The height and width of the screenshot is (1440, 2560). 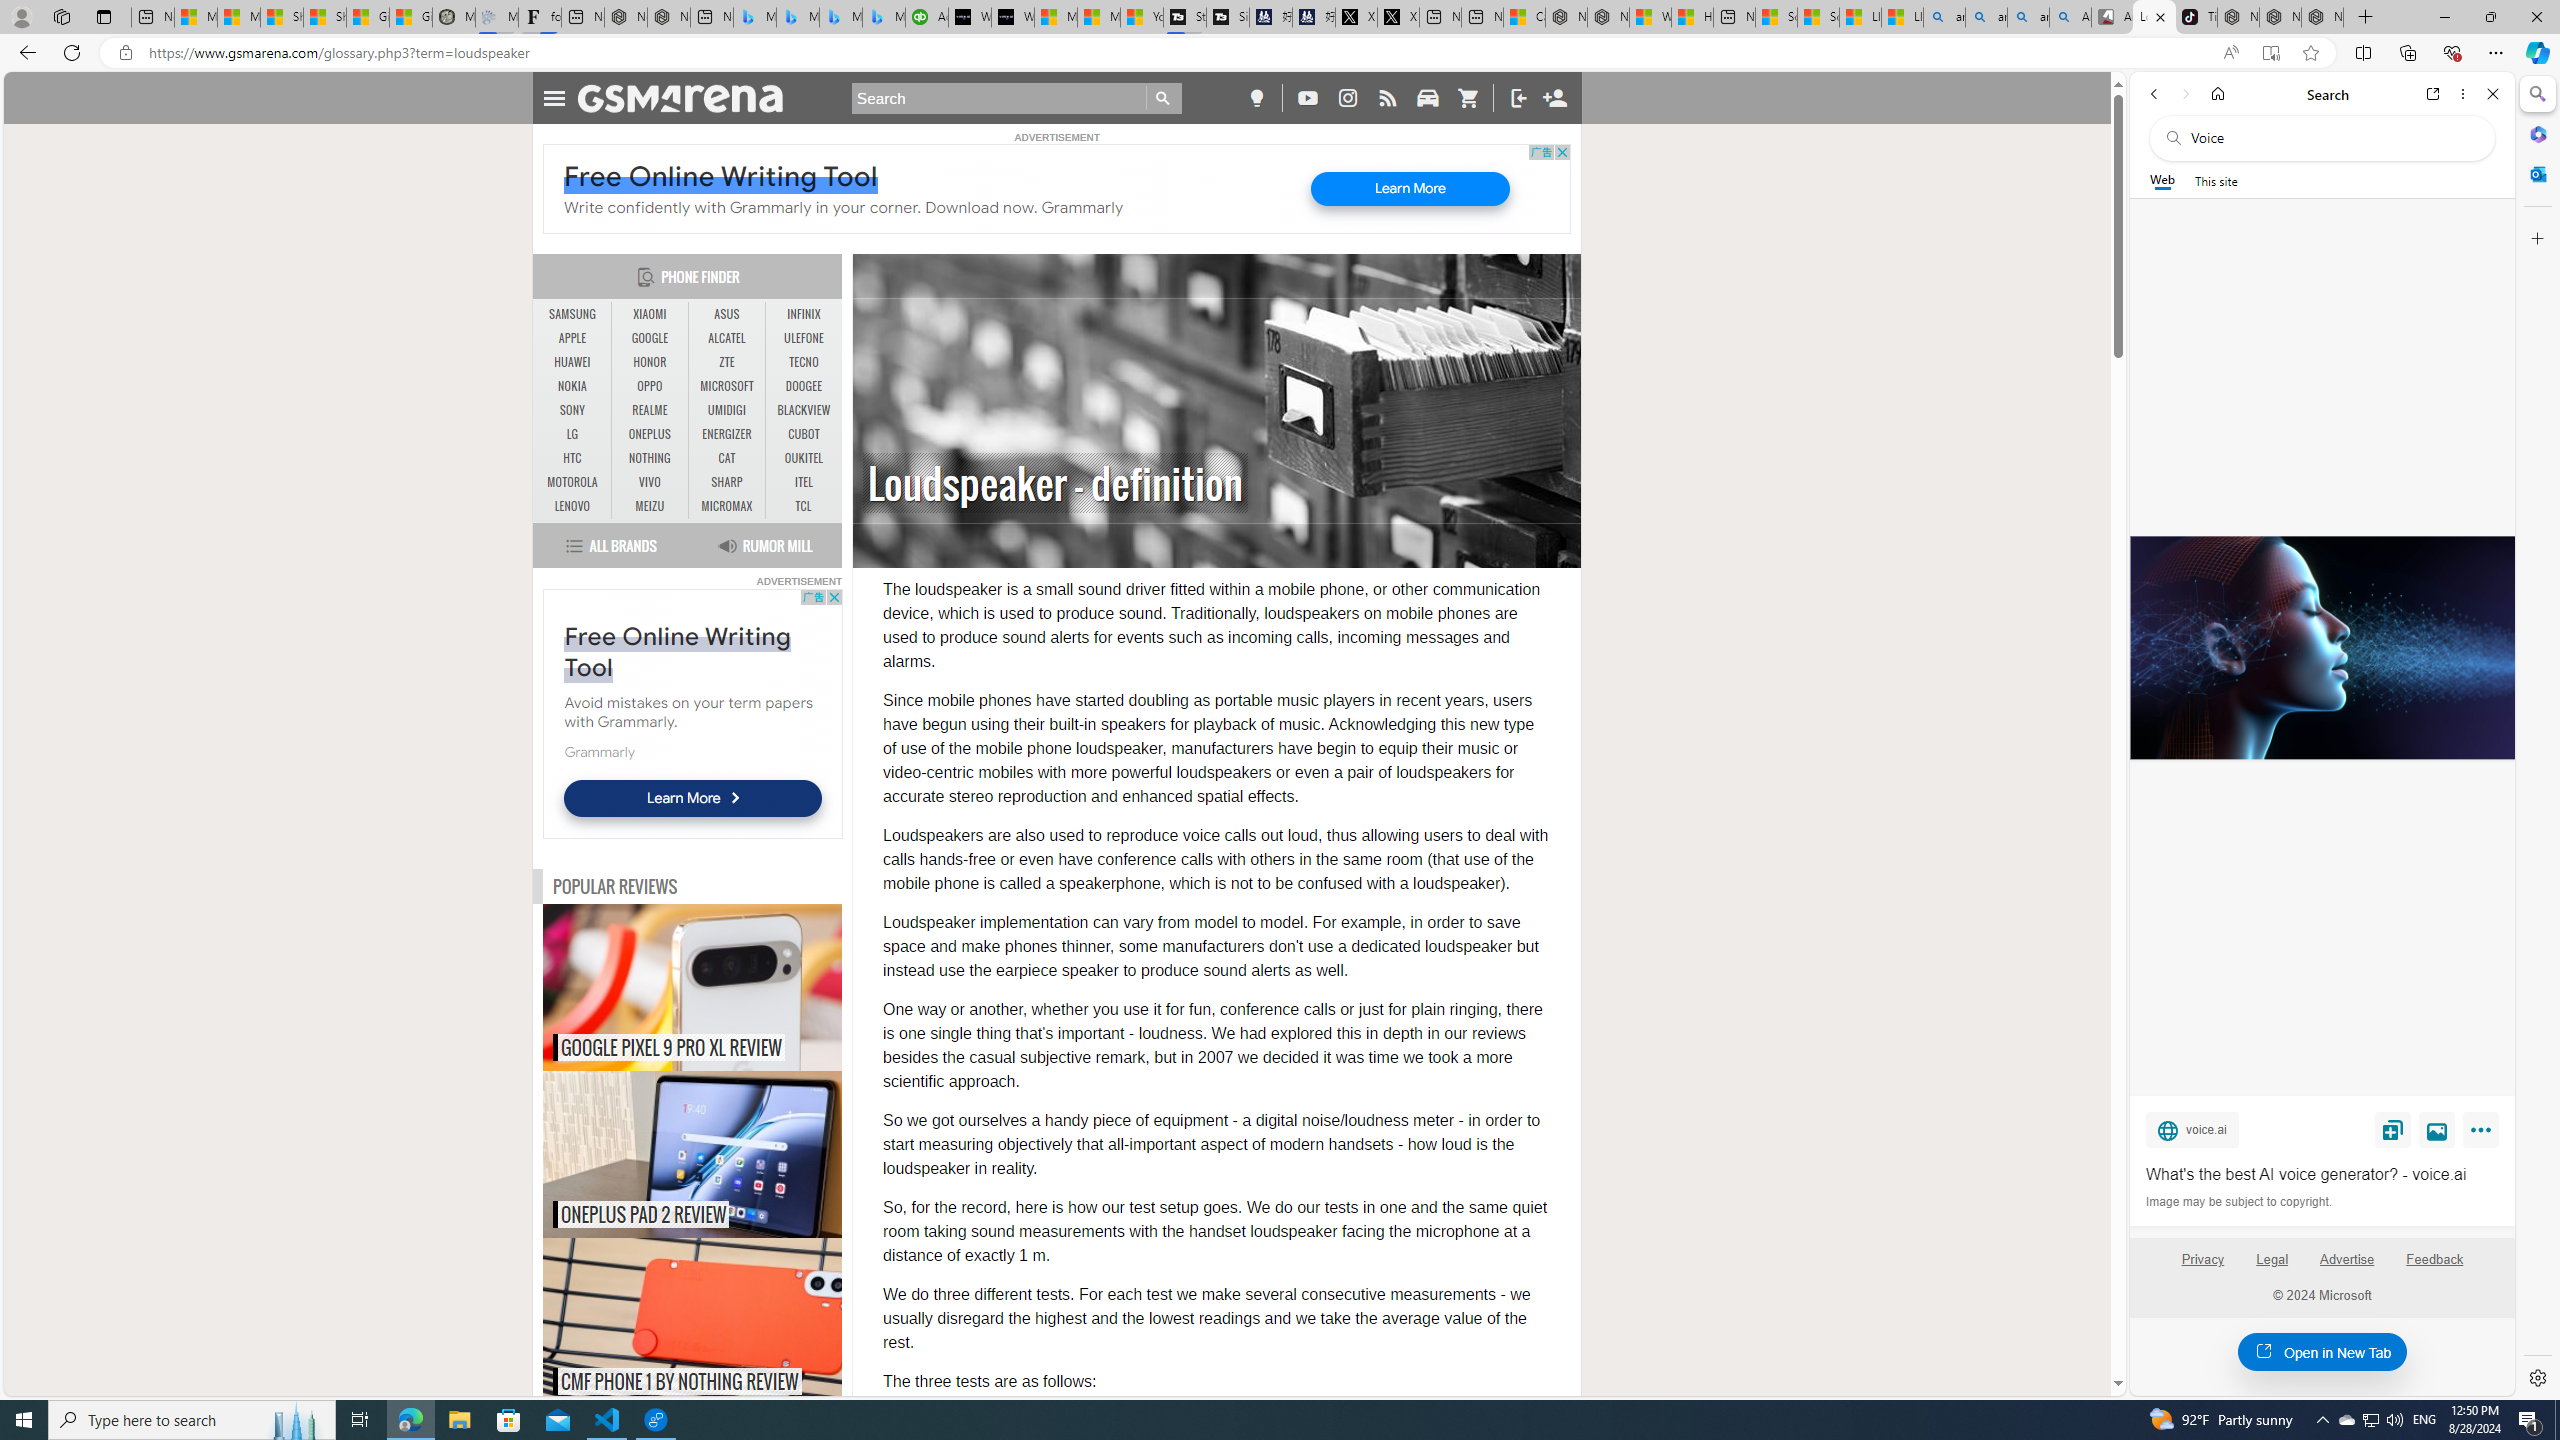 I want to click on OUKITEL, so click(x=804, y=458).